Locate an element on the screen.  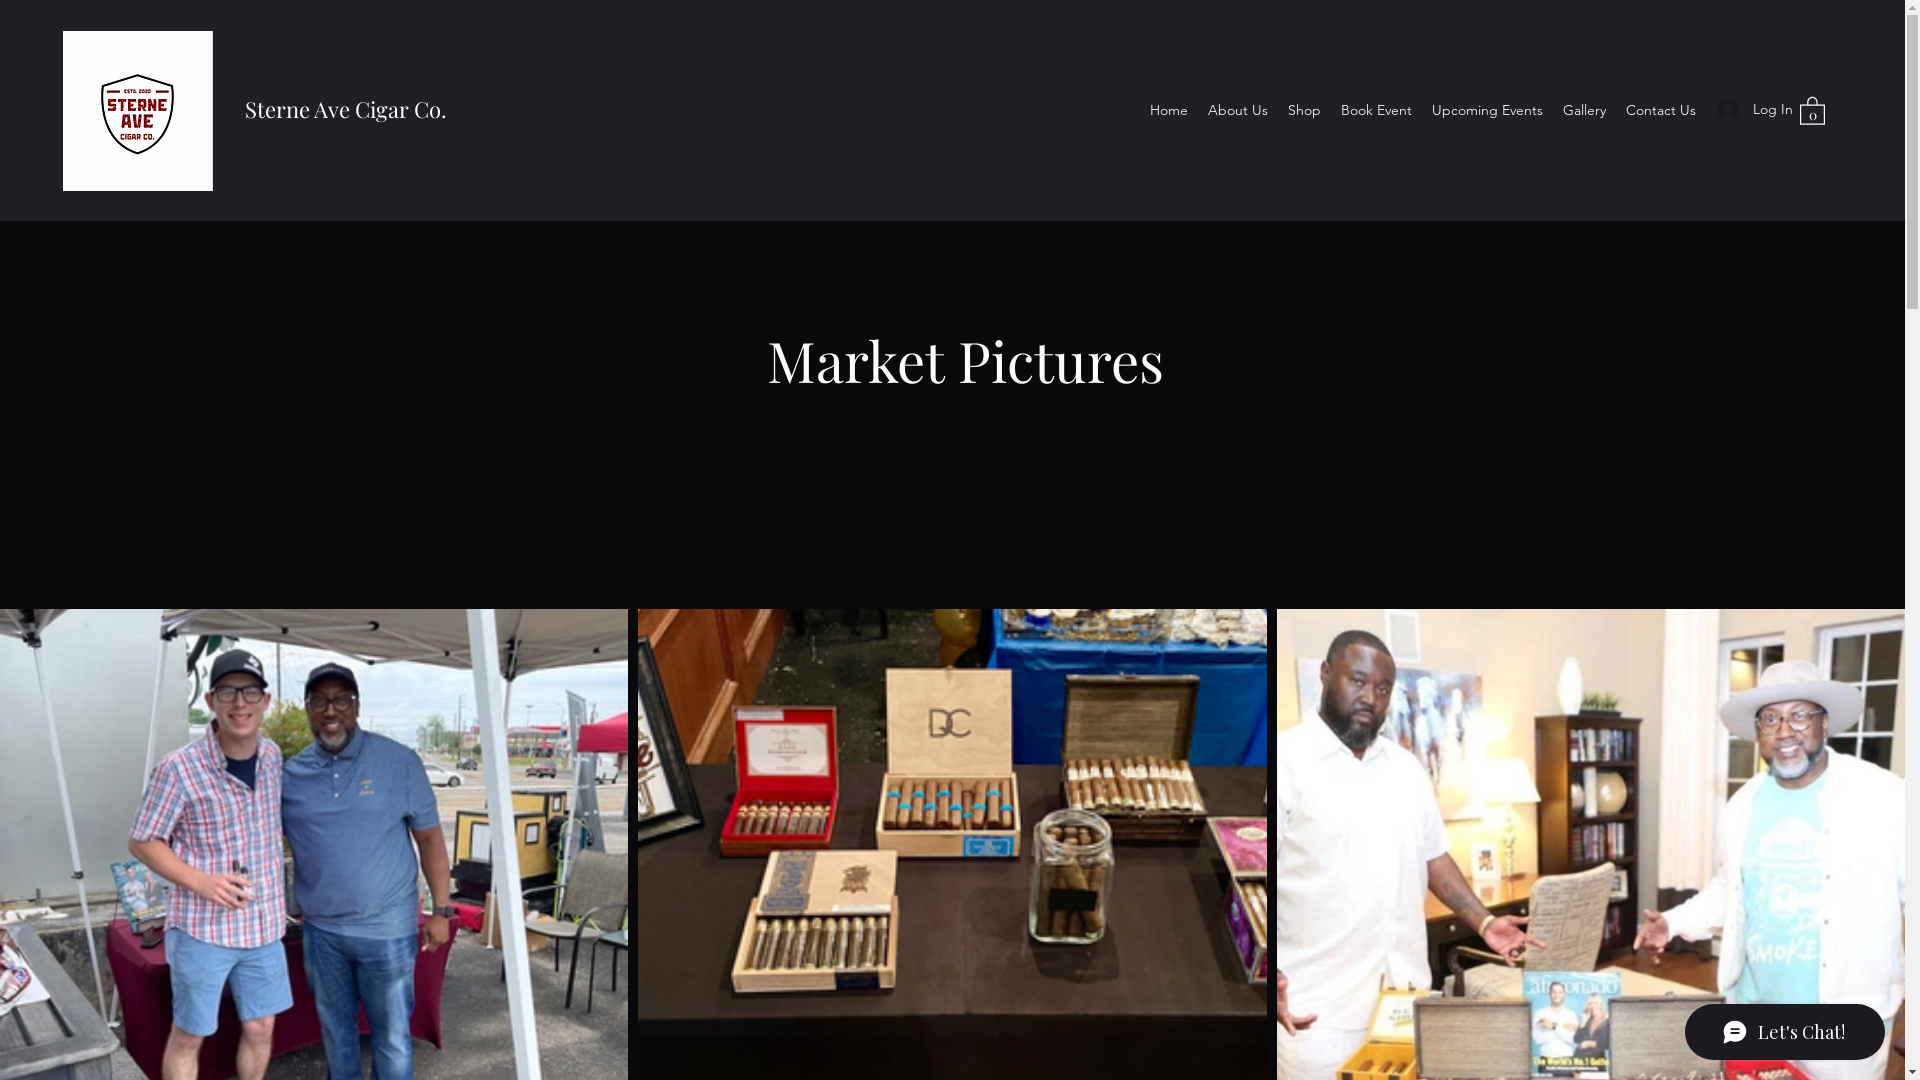
0 is located at coordinates (1812, 110).